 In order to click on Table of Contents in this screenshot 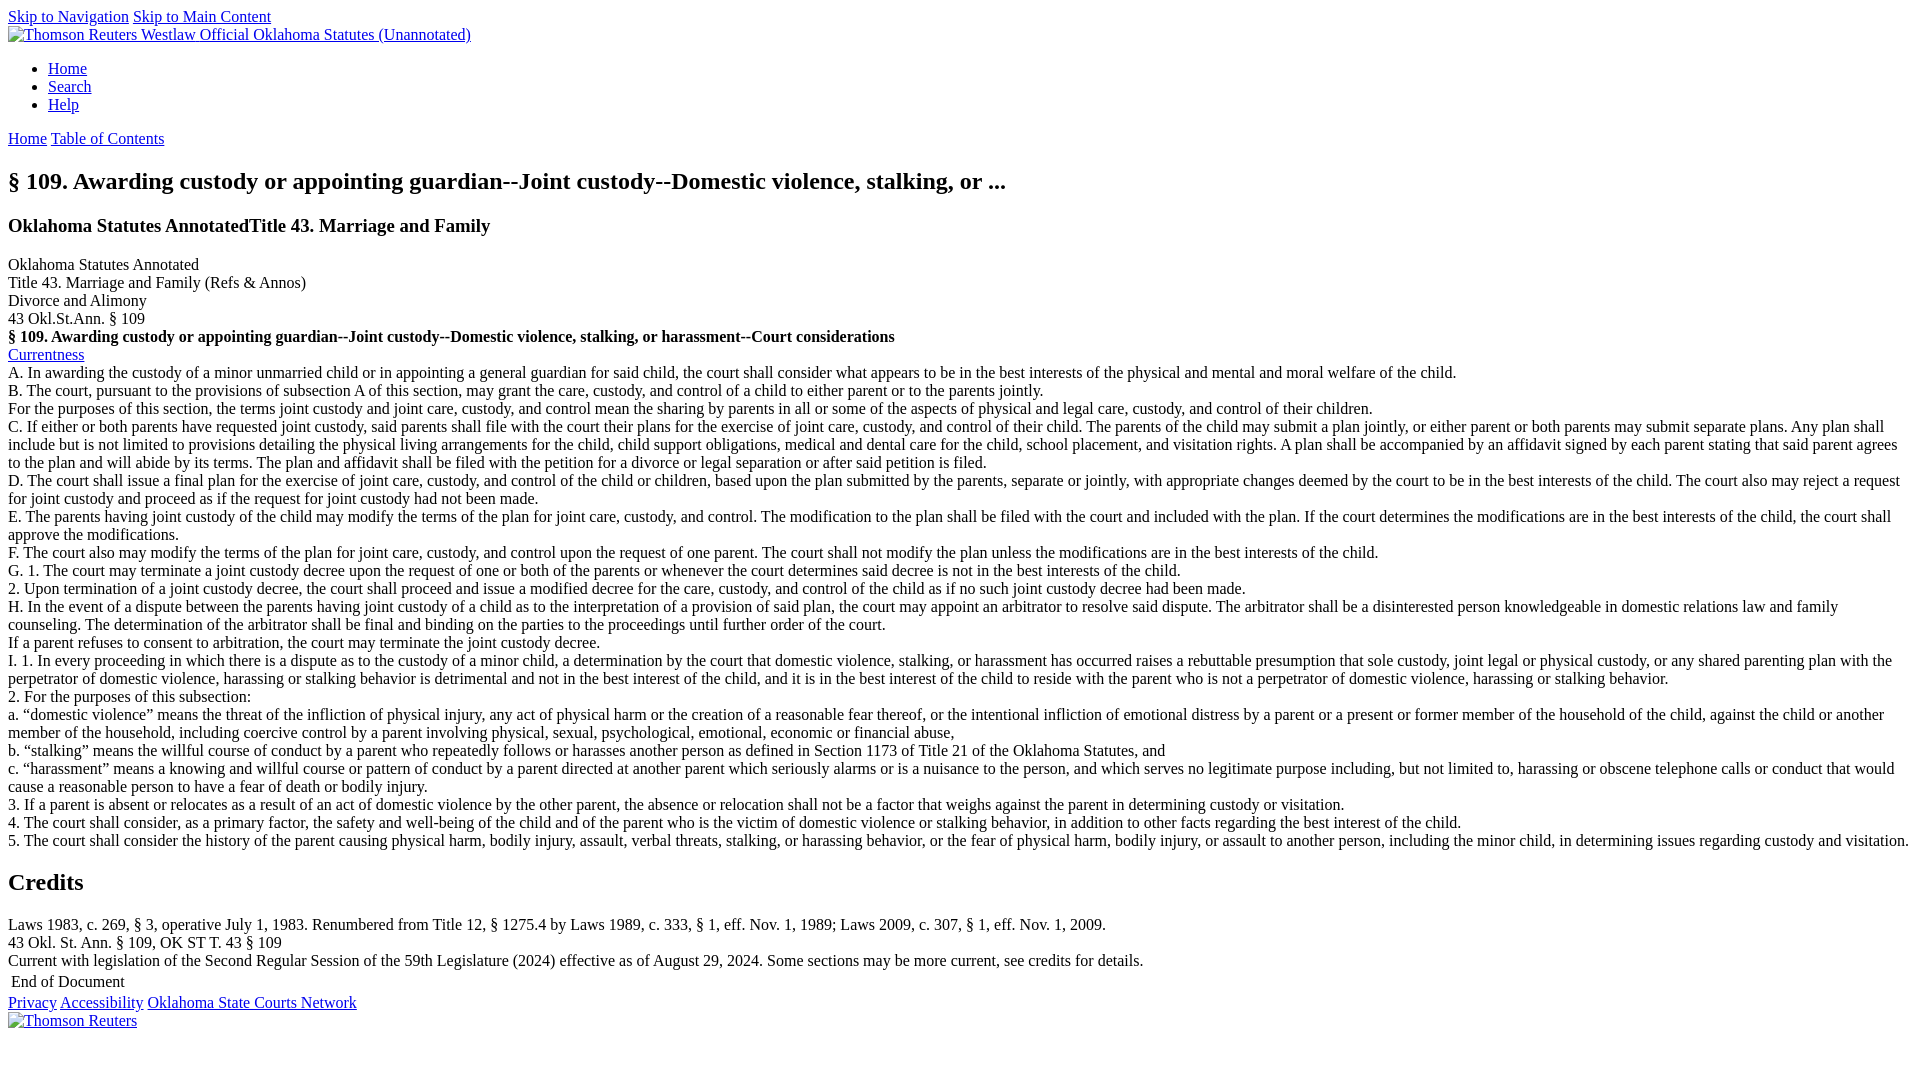, I will do `click(108, 138)`.